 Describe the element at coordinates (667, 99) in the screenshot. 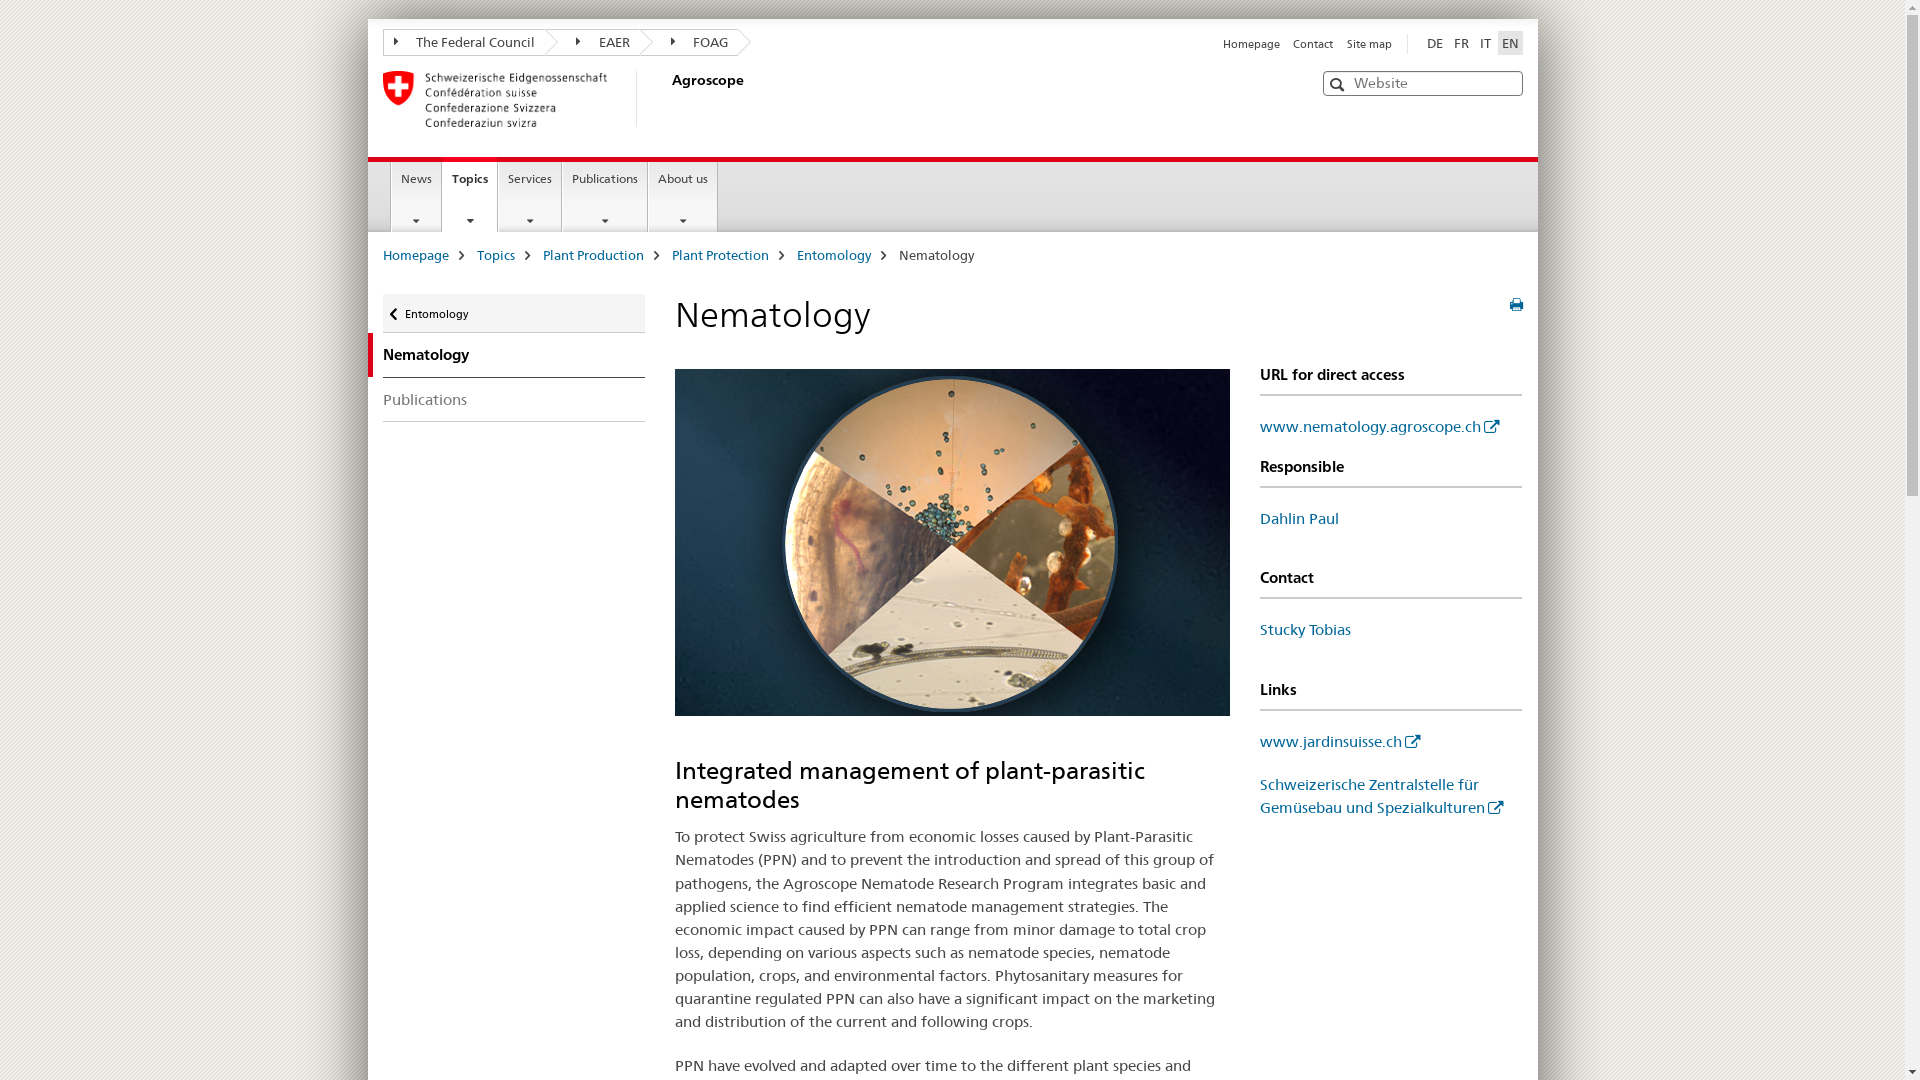

I see `Agroscope` at that location.